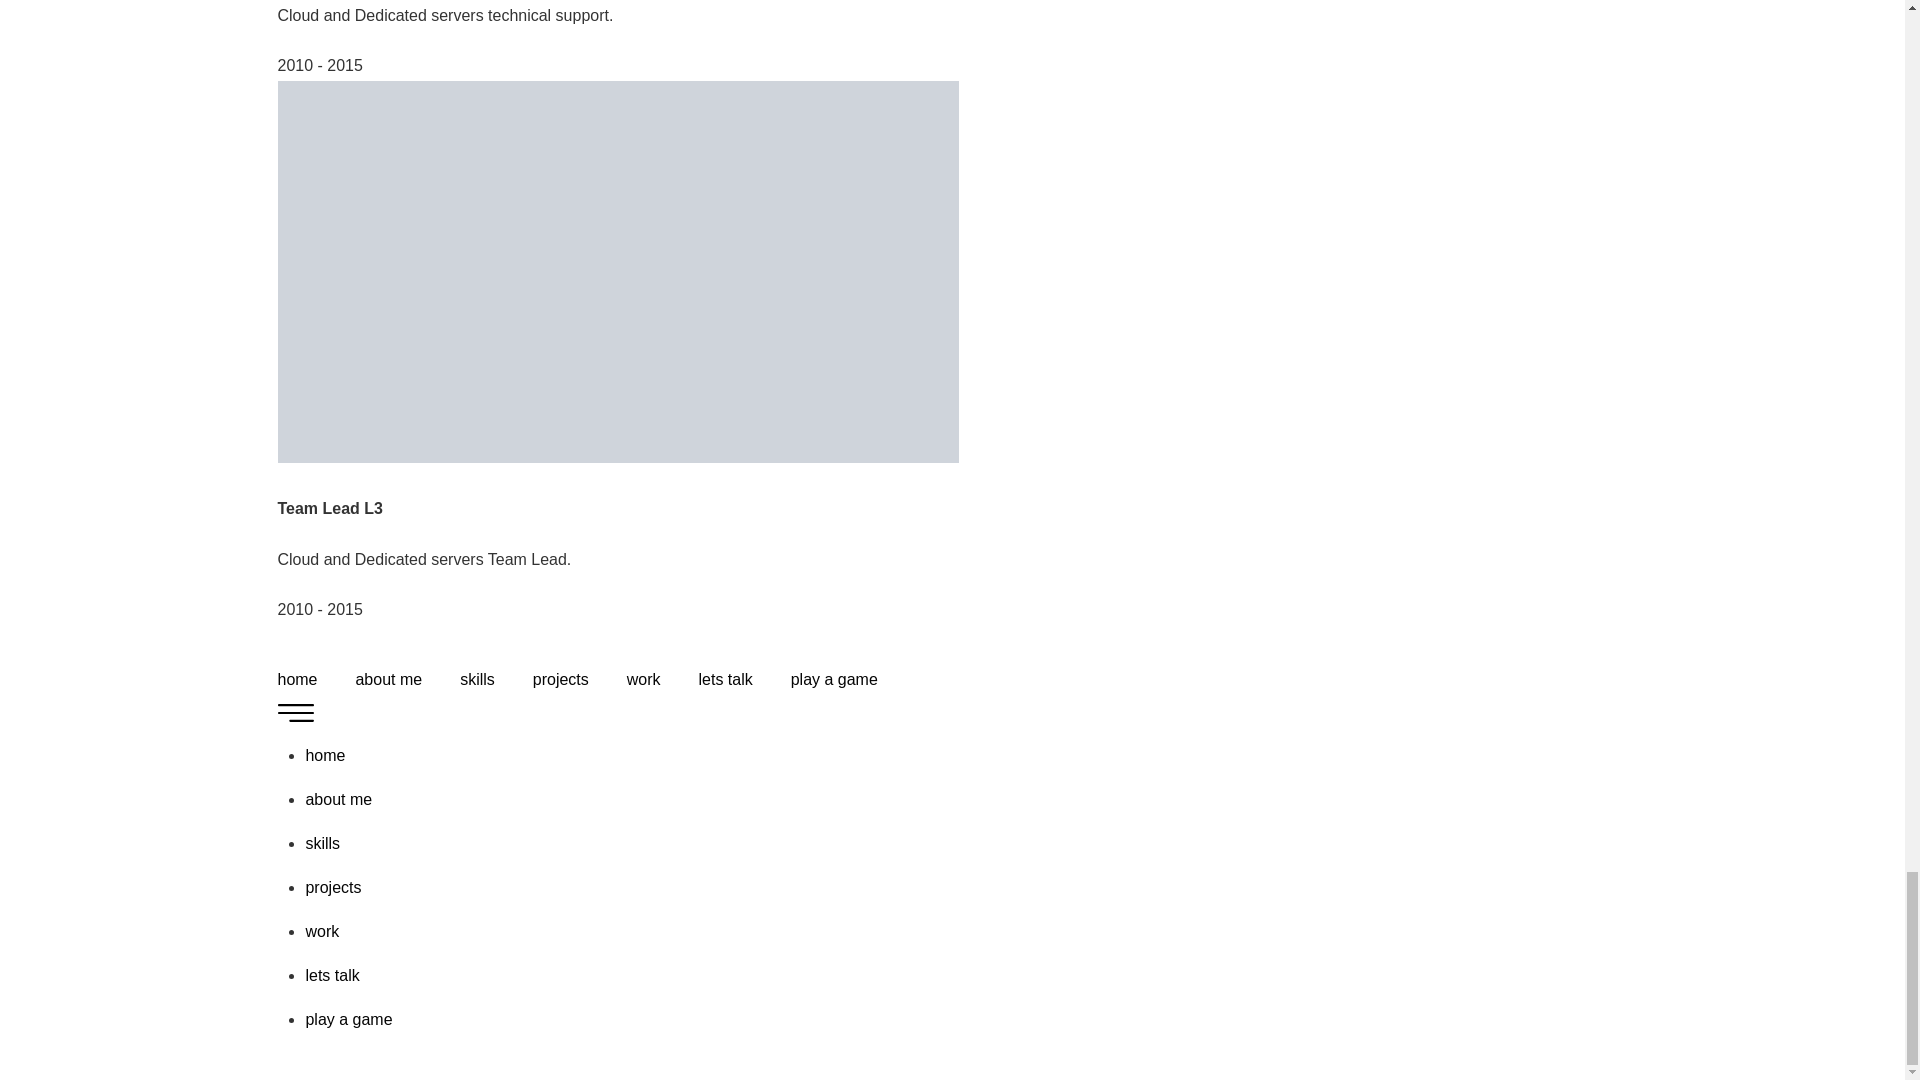 Image resolution: width=1920 pixels, height=1080 pixels. I want to click on projects, so click(561, 680).